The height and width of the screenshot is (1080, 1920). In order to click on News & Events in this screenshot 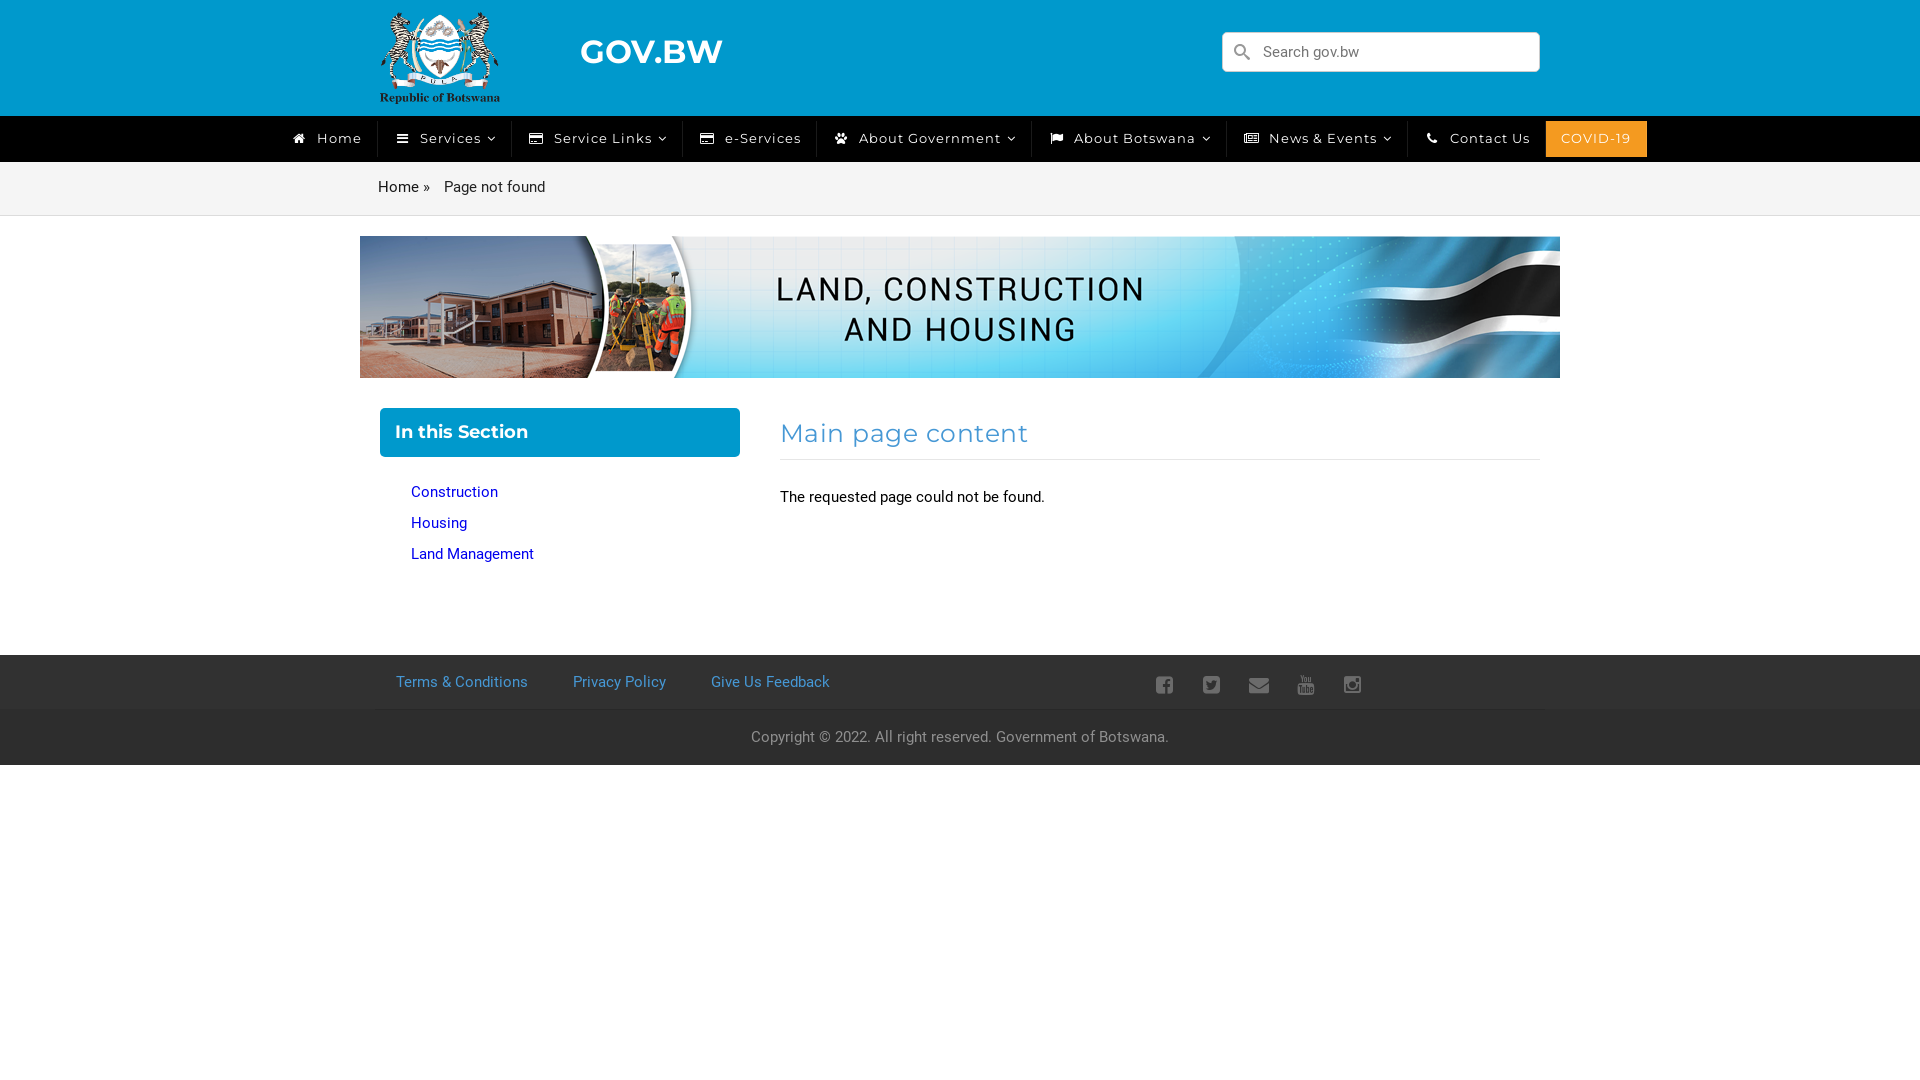, I will do `click(1316, 138)`.